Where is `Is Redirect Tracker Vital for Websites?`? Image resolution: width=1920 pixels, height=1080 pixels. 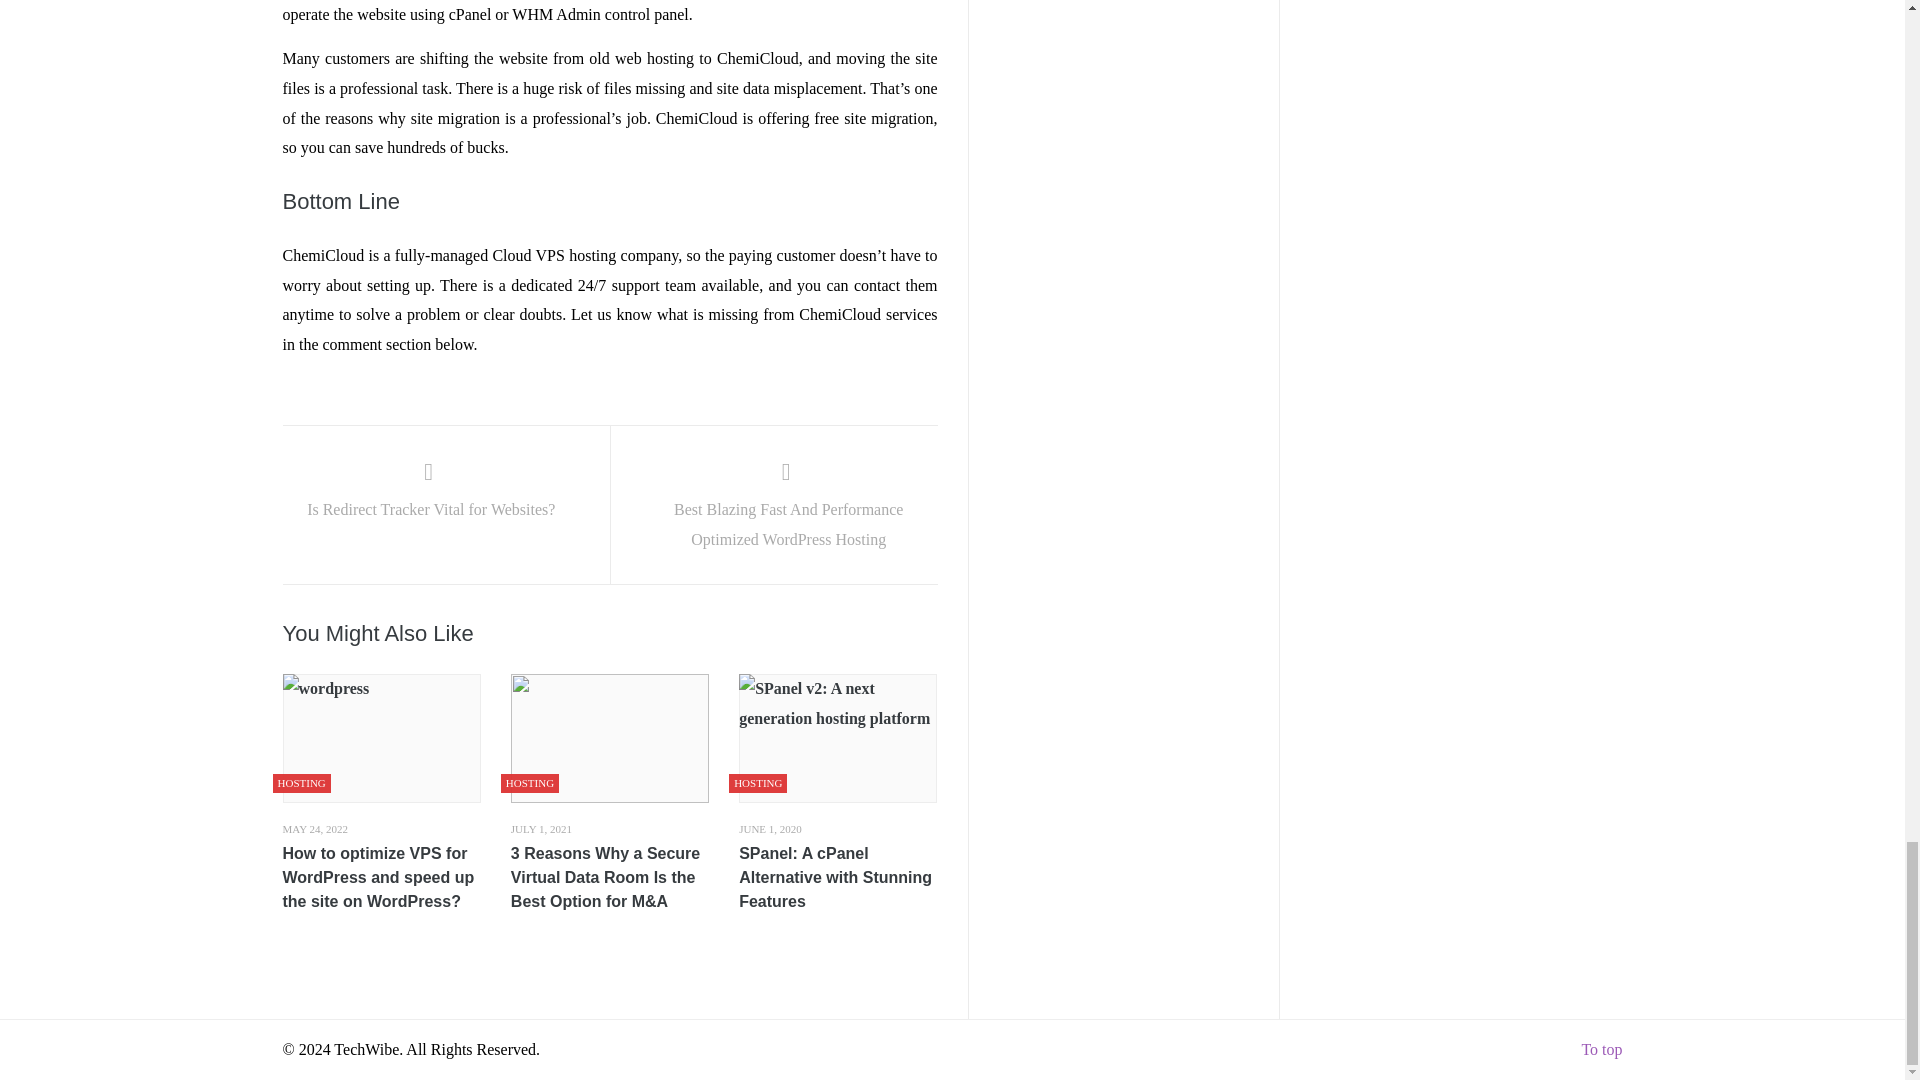 Is Redirect Tracker Vital for Websites? is located at coordinates (430, 493).